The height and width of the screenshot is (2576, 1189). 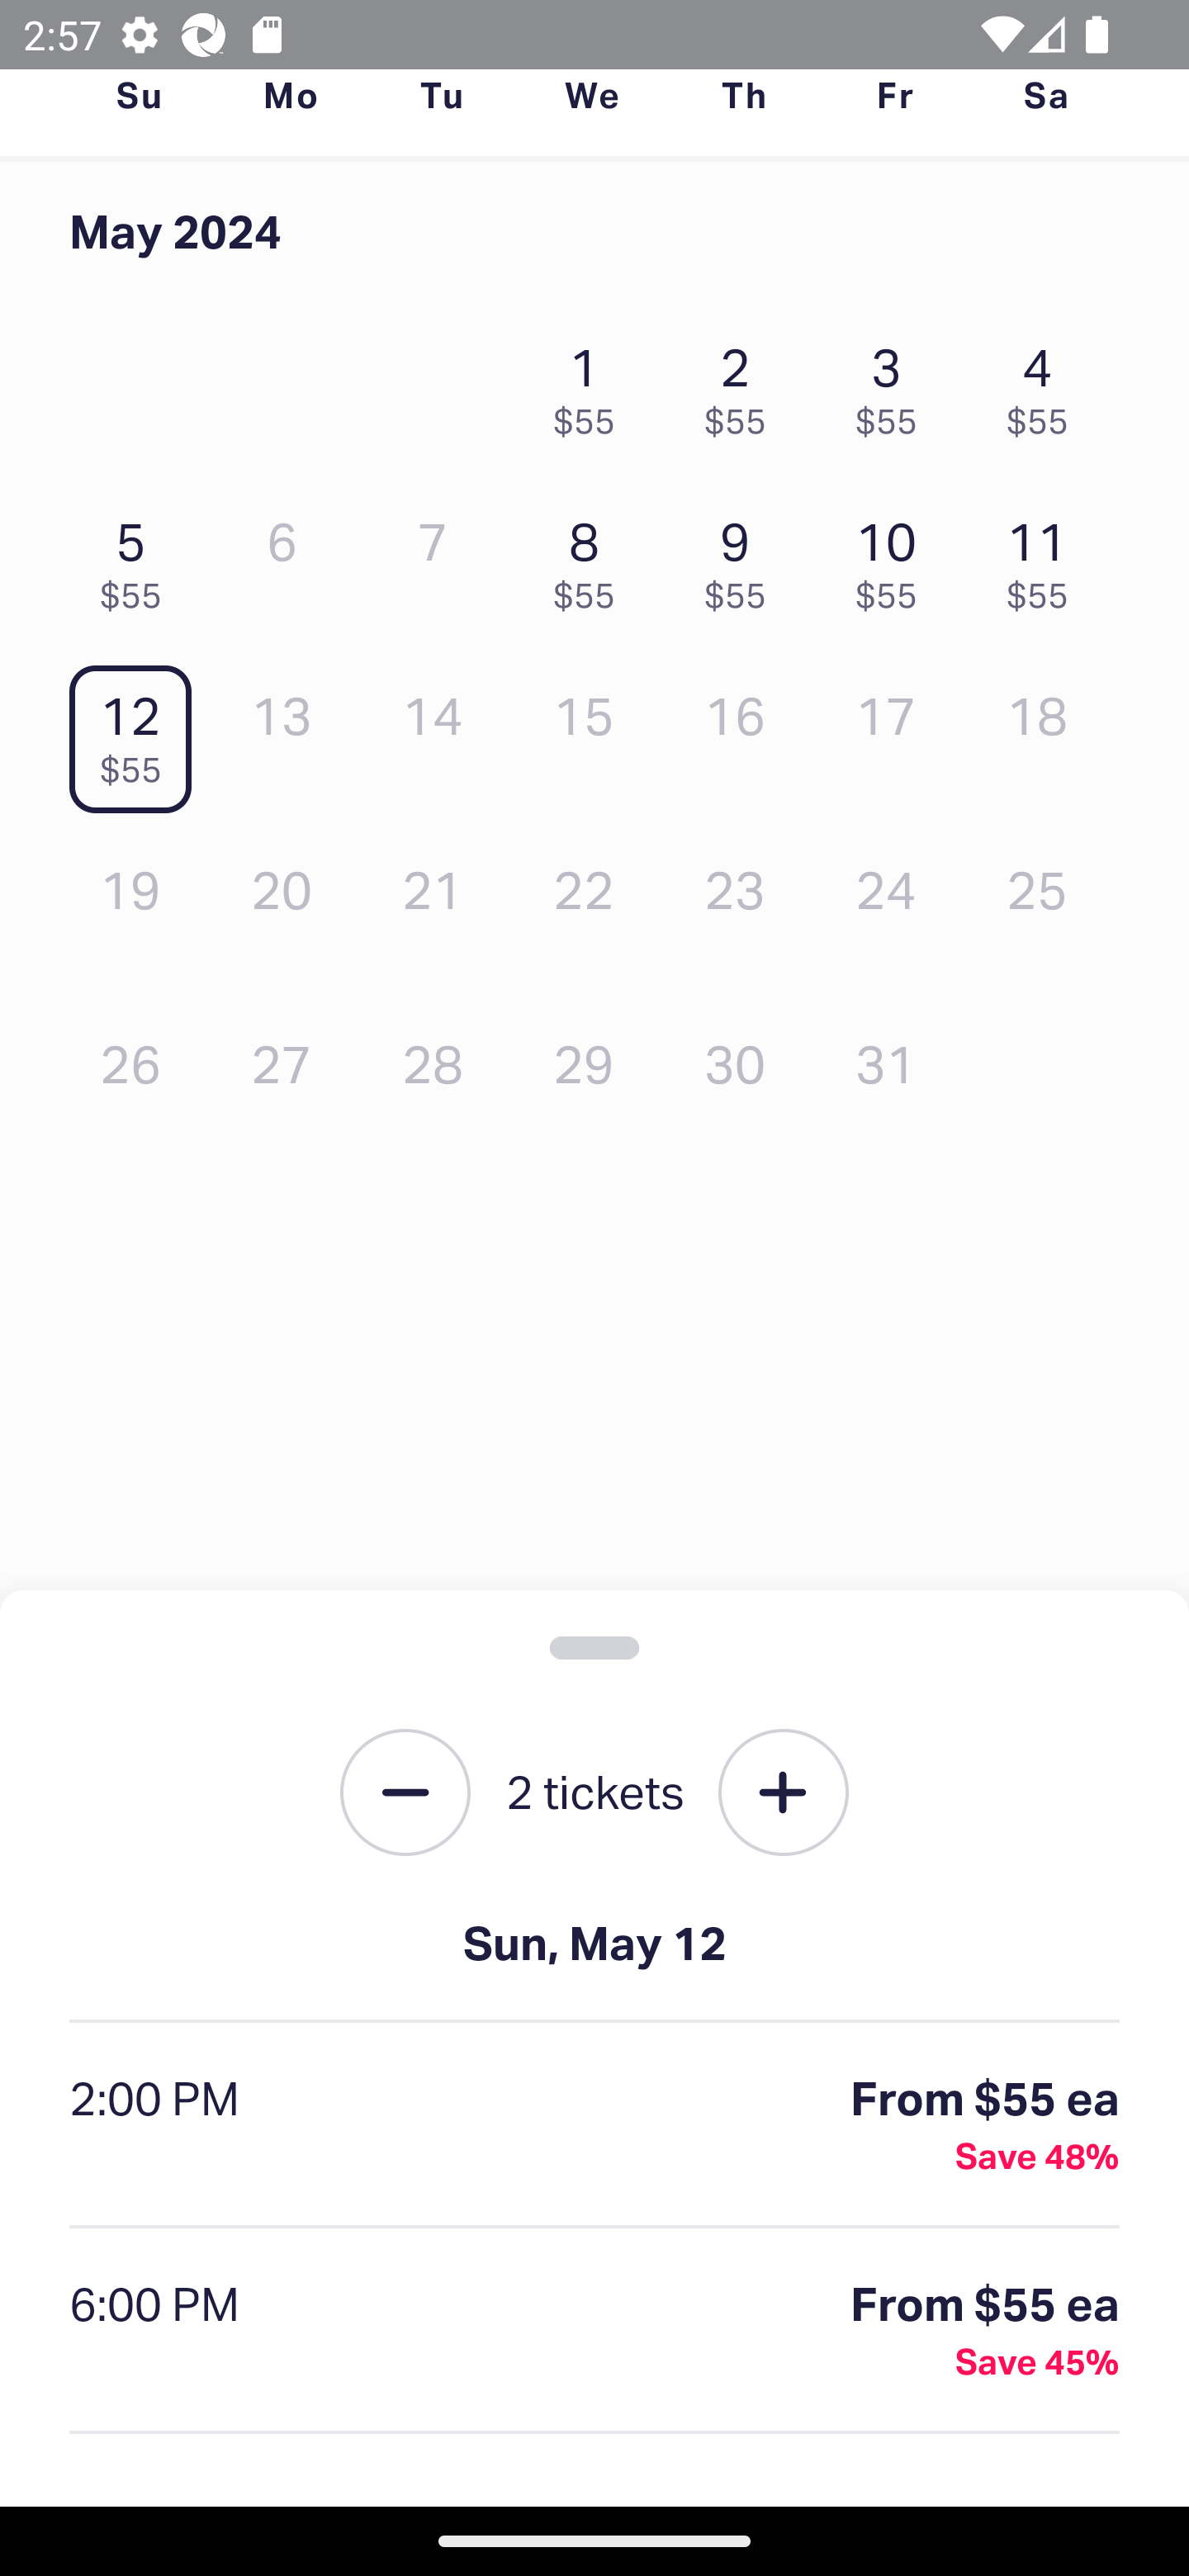 What do you see at coordinates (594, 2125) in the screenshot?
I see `2:00 PM From $55 ea Save 48%` at bounding box center [594, 2125].